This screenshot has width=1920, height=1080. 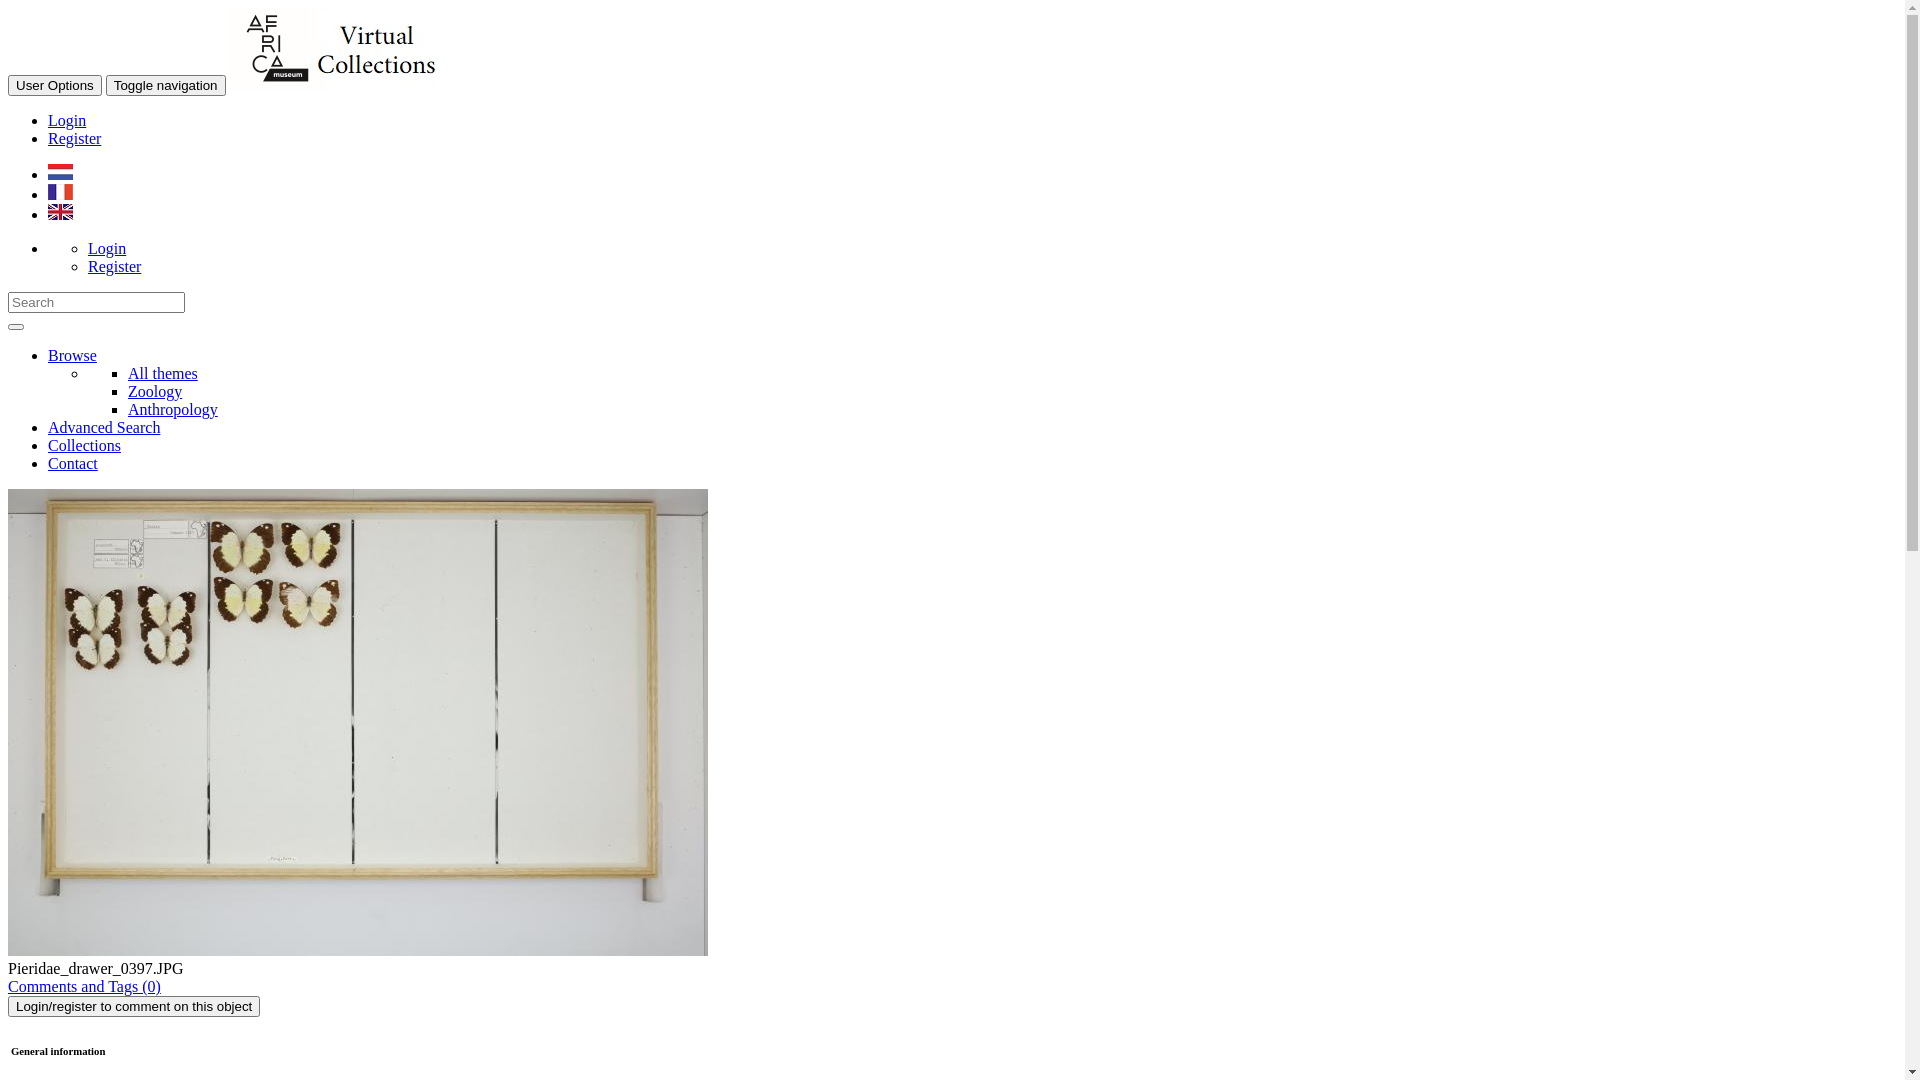 What do you see at coordinates (166, 86) in the screenshot?
I see `Toggle navigation` at bounding box center [166, 86].